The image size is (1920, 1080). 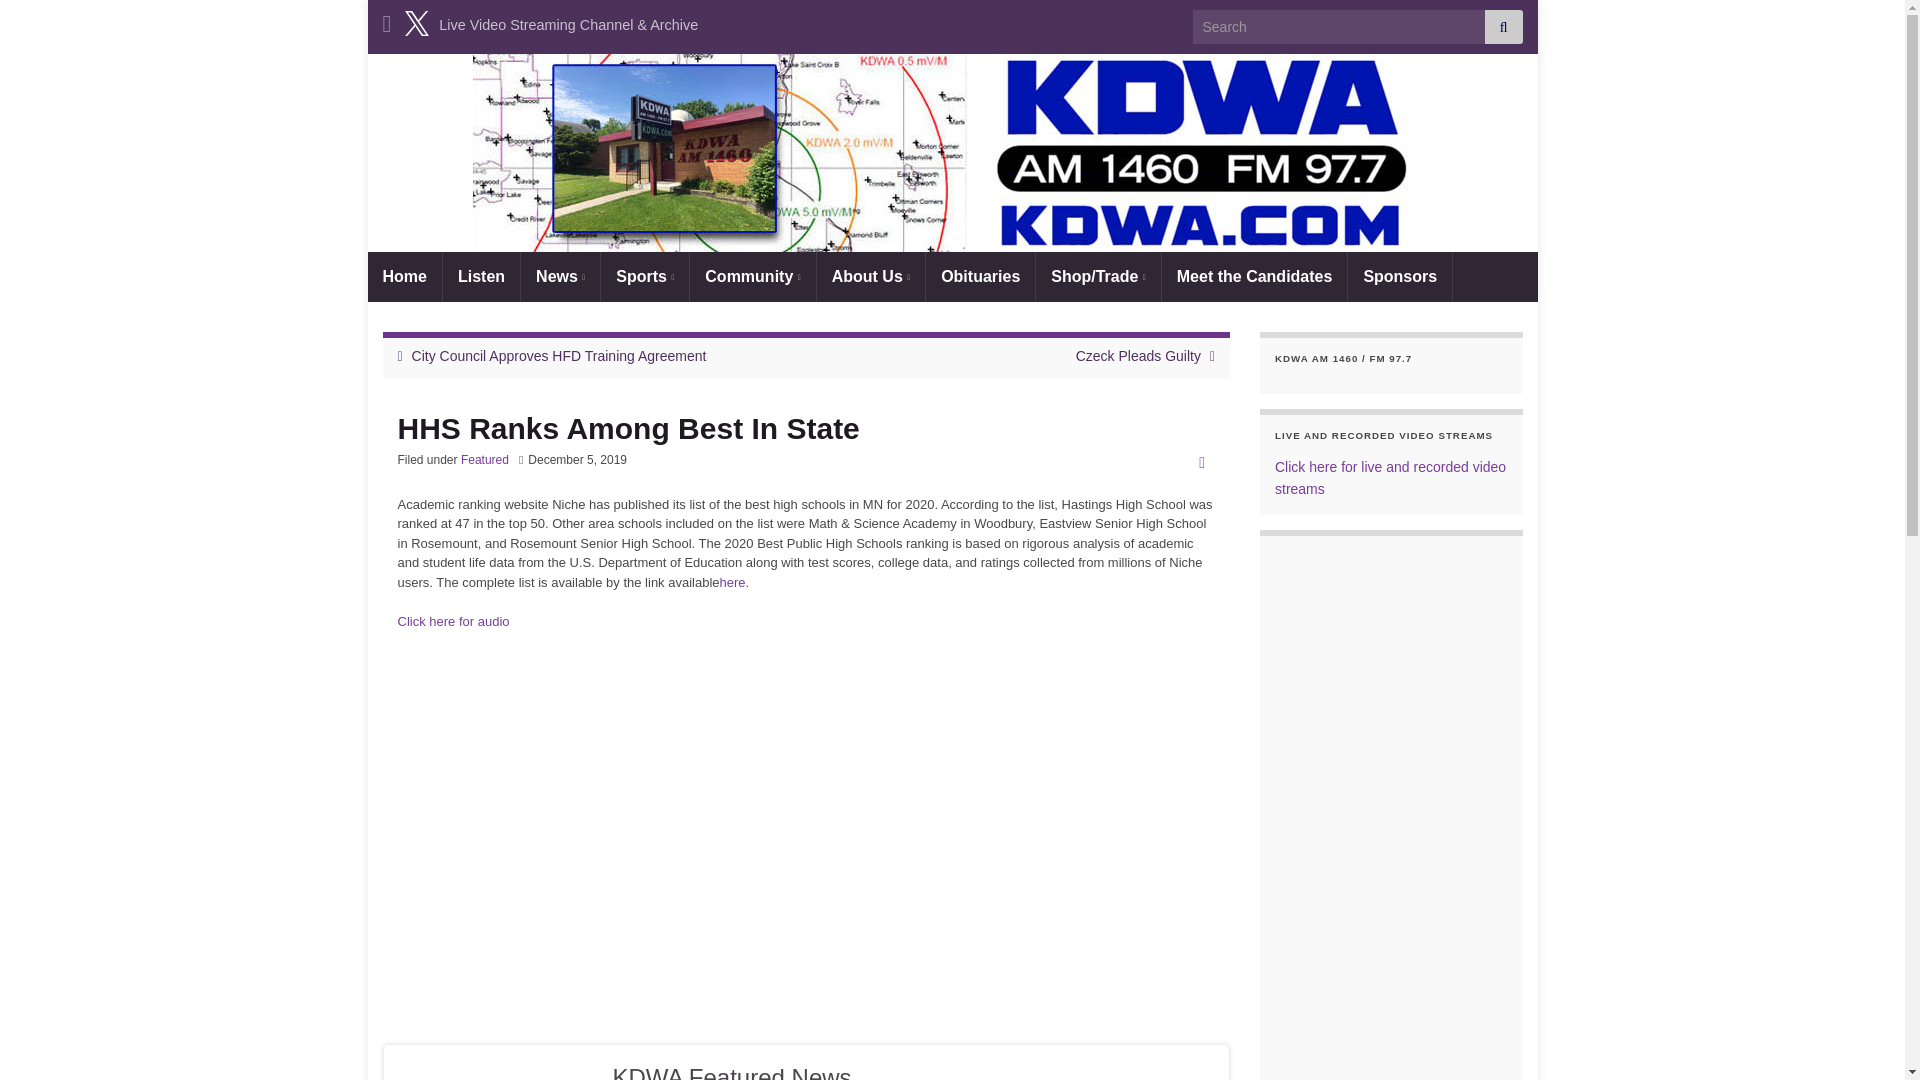 What do you see at coordinates (578, 459) in the screenshot?
I see `2019-12-05T09:04:51-06:00` at bounding box center [578, 459].